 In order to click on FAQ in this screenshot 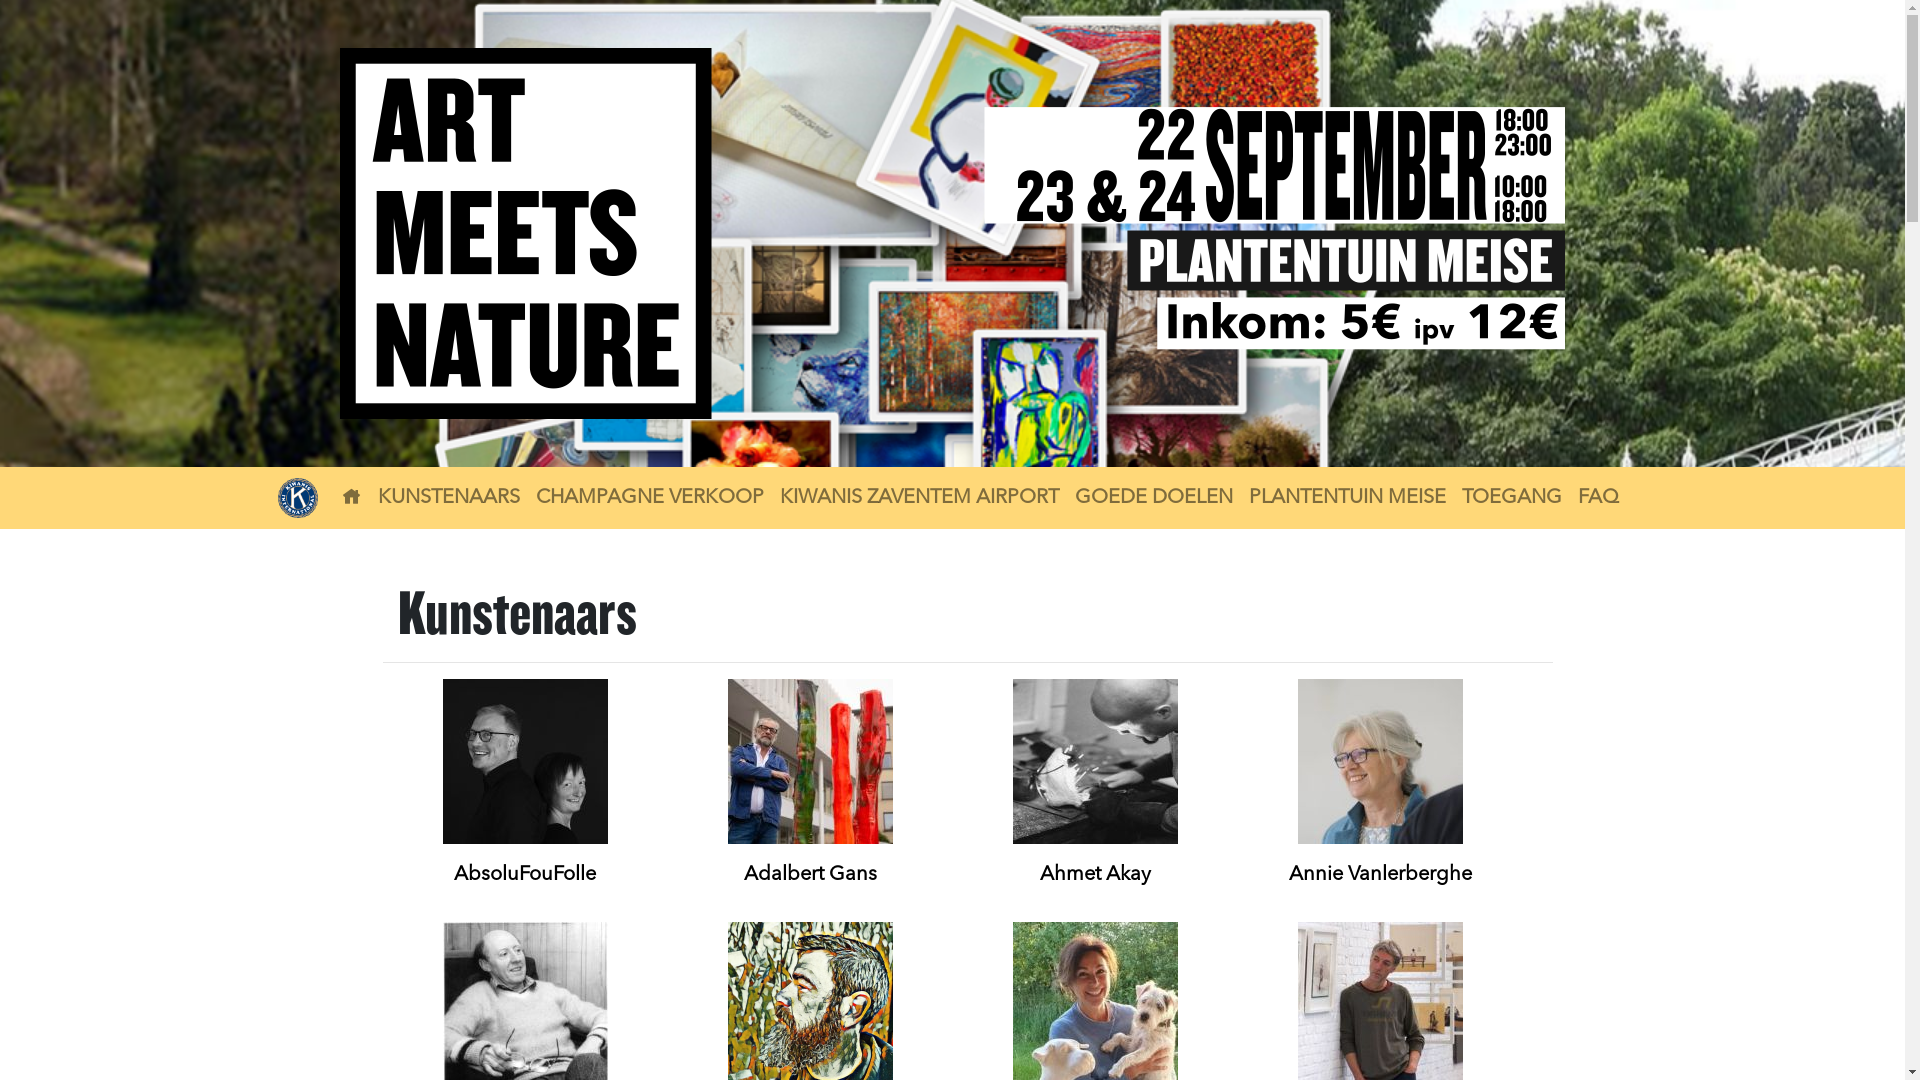, I will do `click(1598, 498)`.